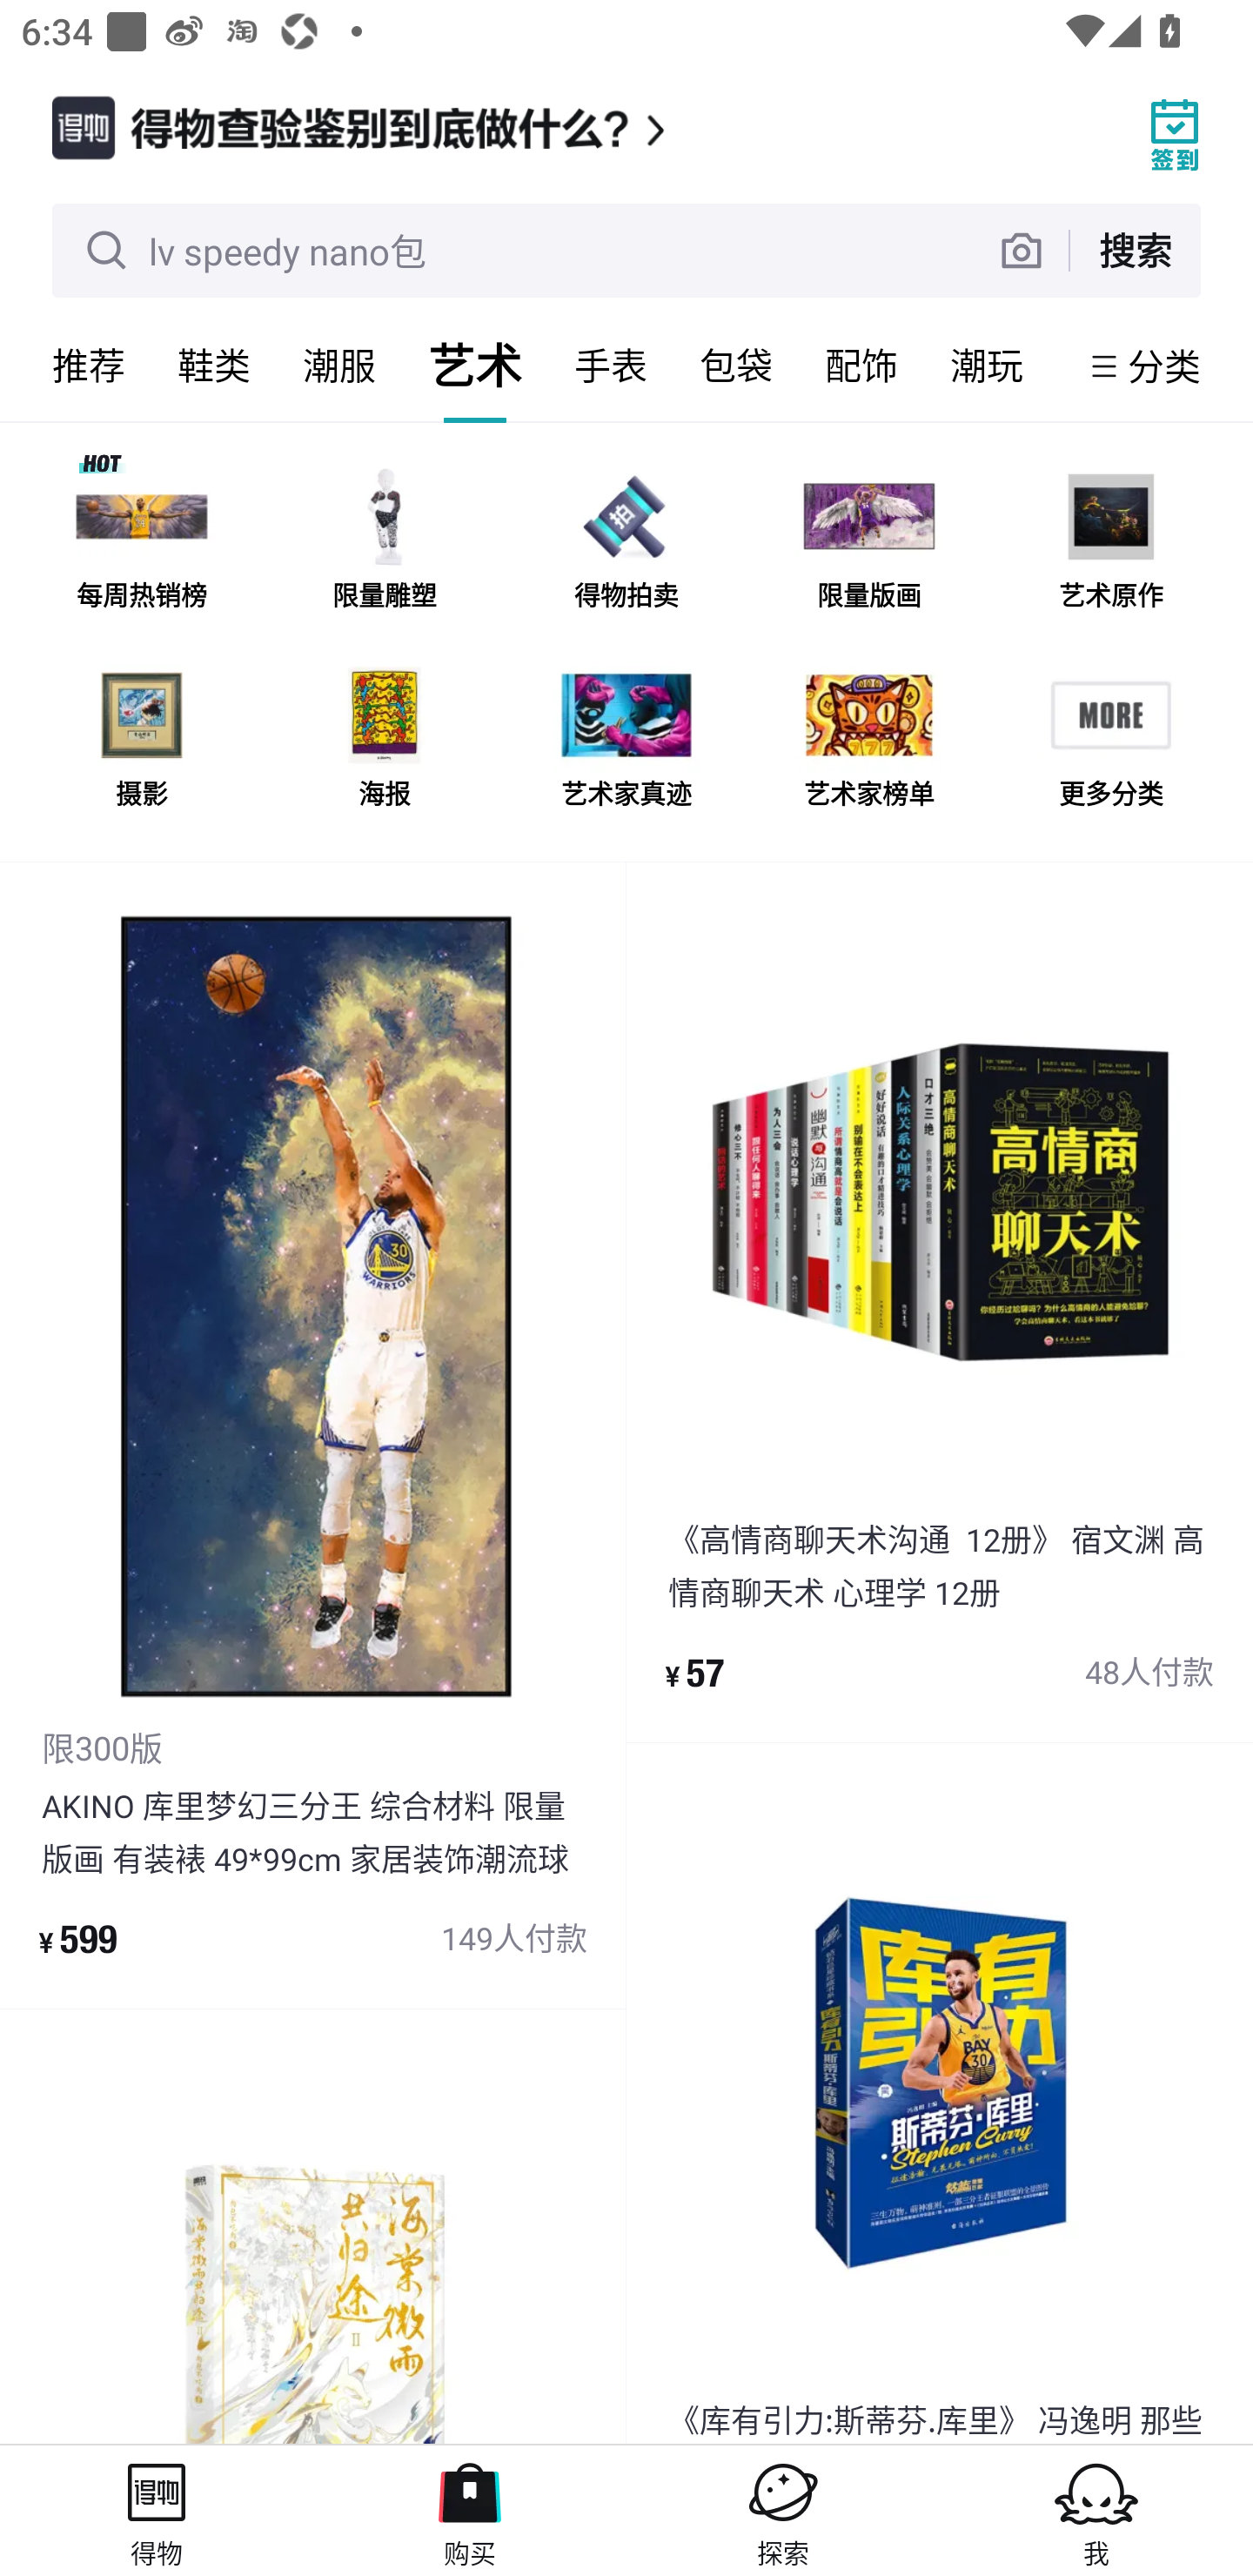 The width and height of the screenshot is (1253, 2576). What do you see at coordinates (861, 366) in the screenshot?
I see `配饰` at bounding box center [861, 366].